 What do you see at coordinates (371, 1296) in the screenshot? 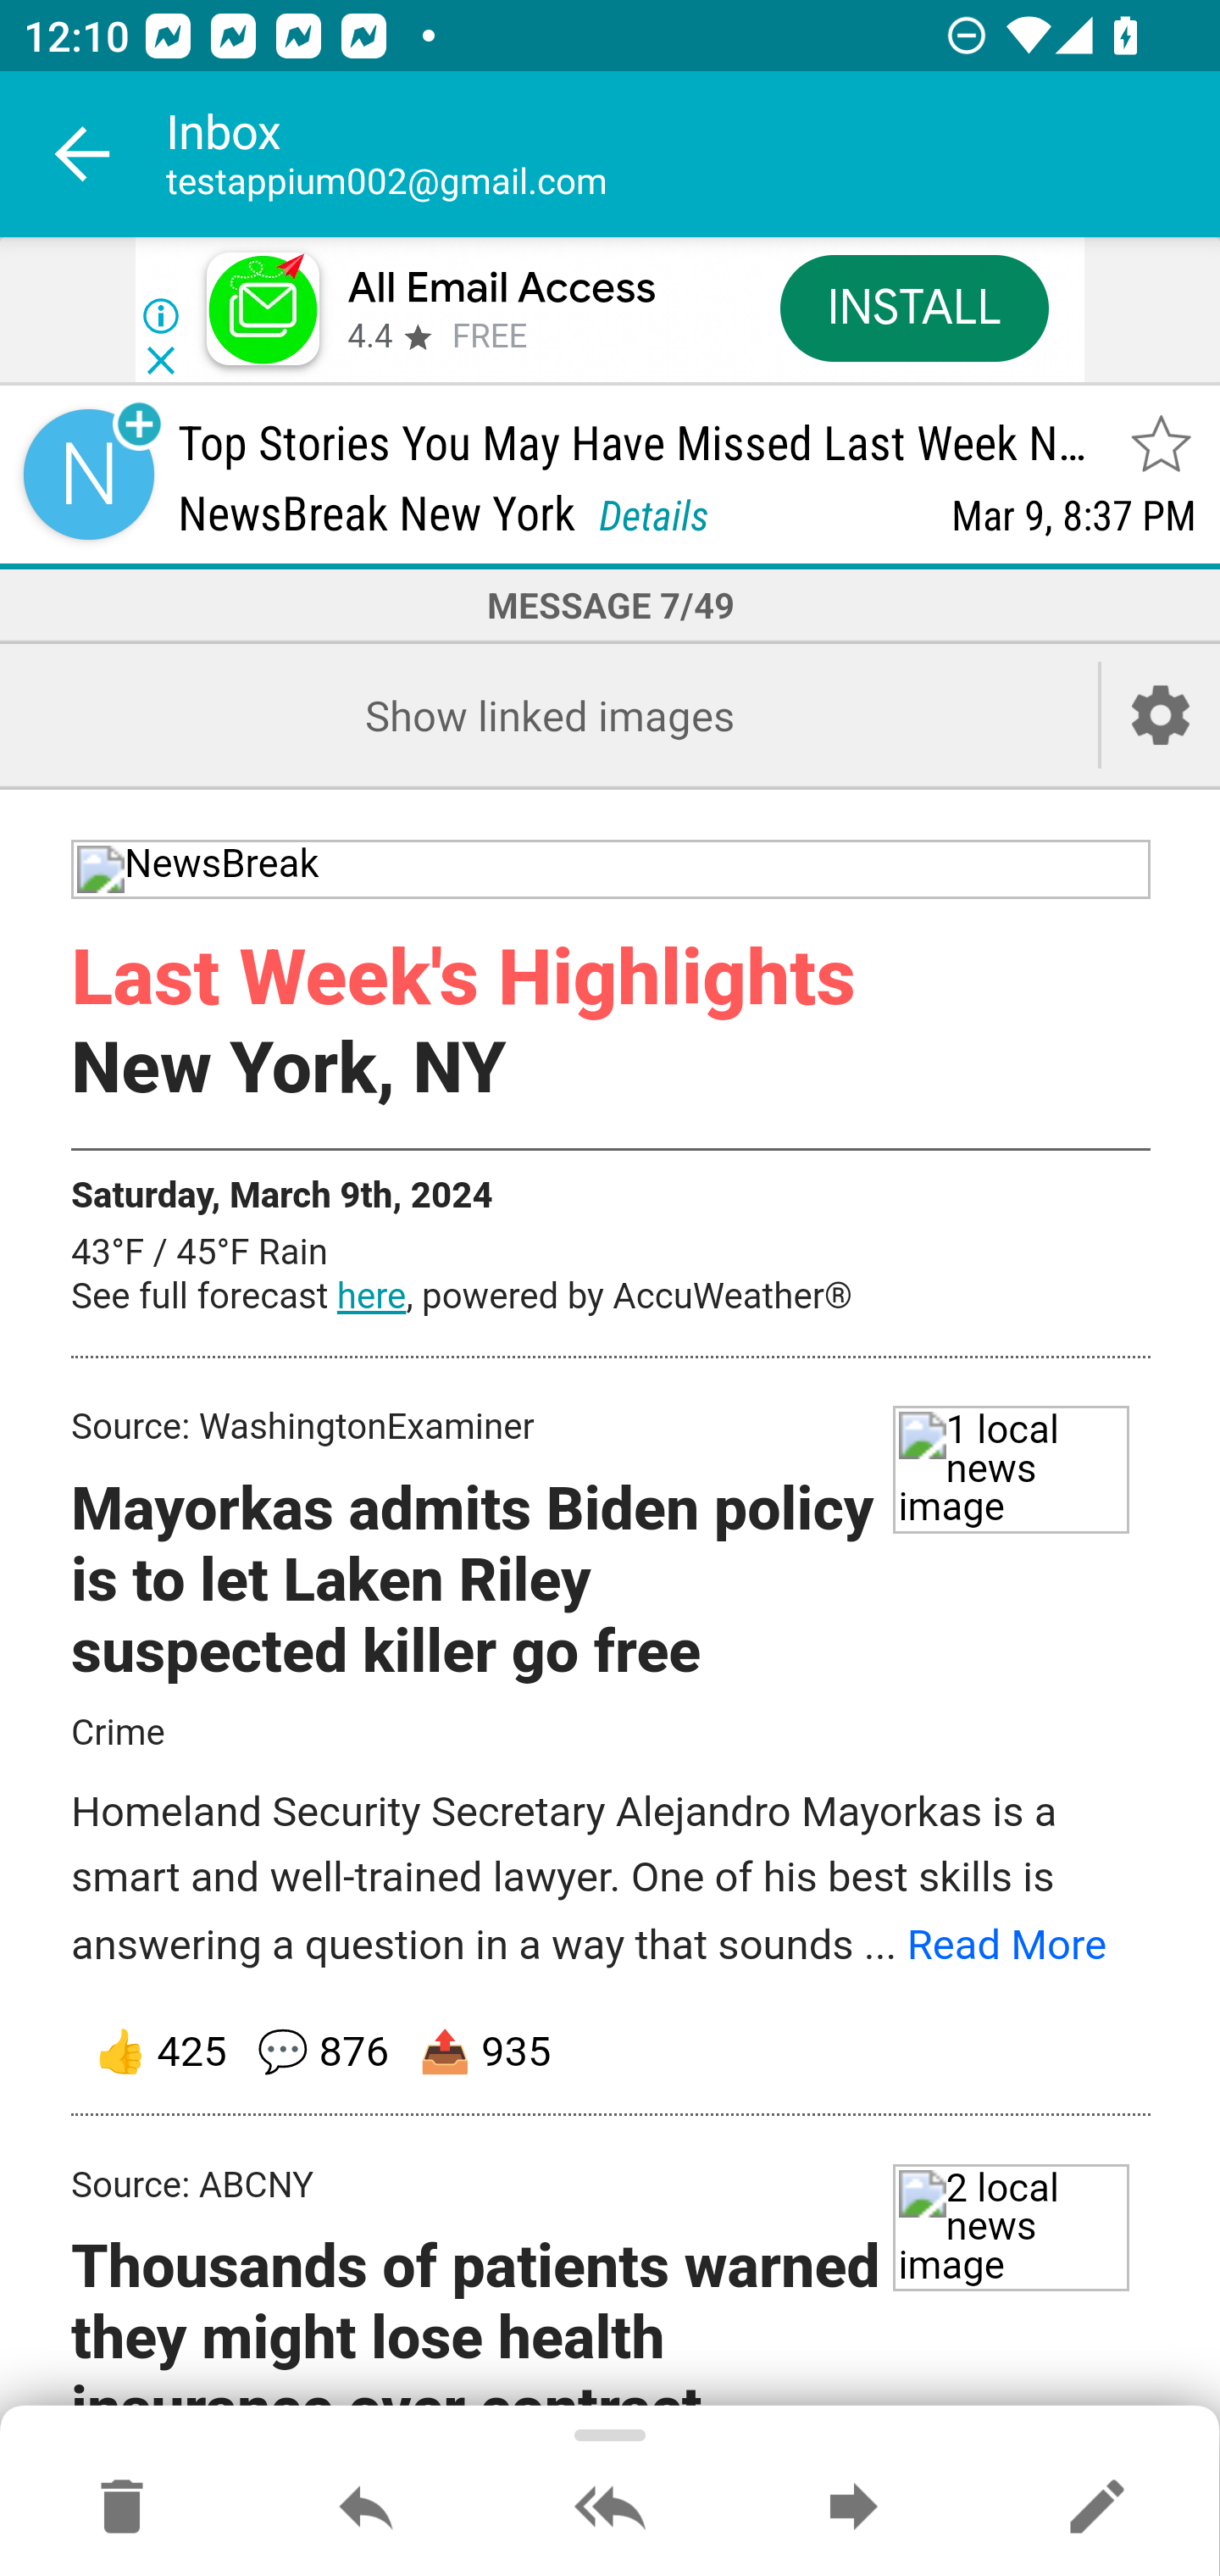
I see `here` at bounding box center [371, 1296].